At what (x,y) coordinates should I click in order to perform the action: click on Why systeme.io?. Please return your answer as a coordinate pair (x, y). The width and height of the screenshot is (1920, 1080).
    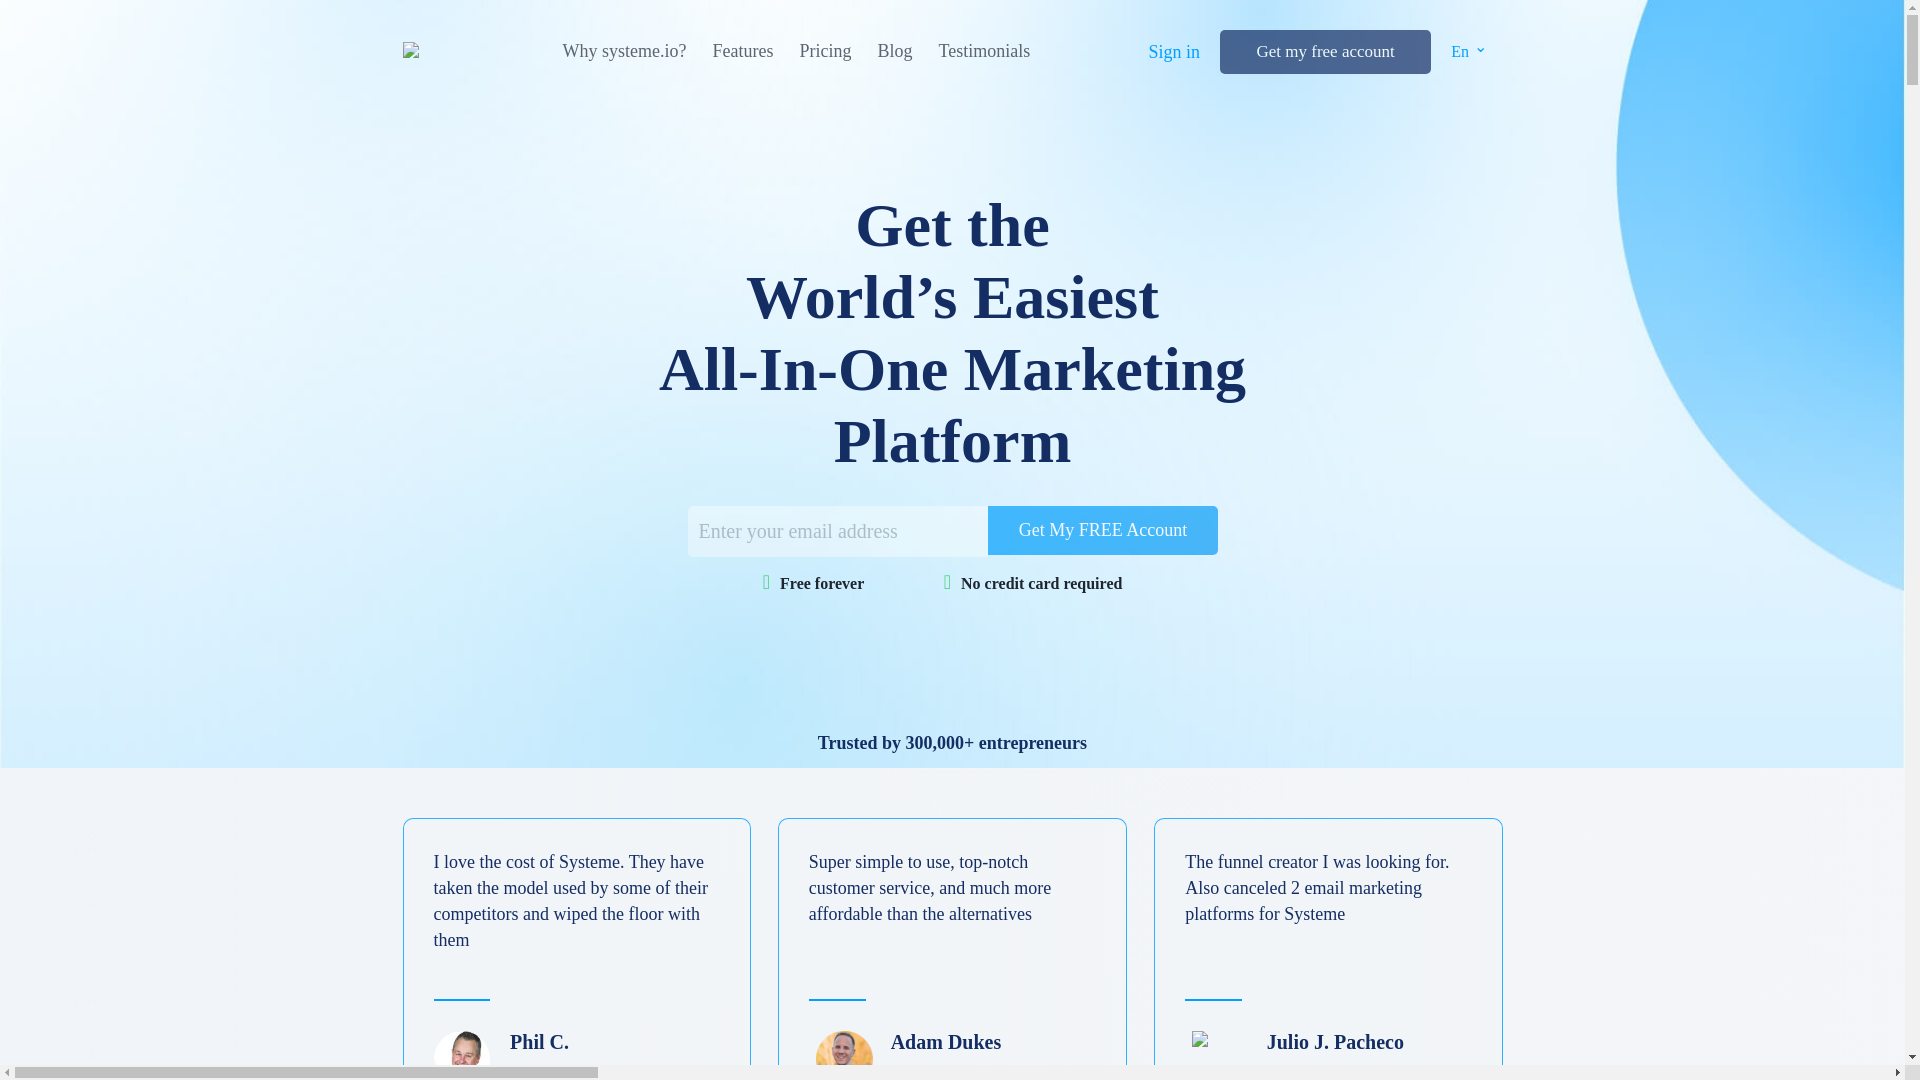
    Looking at the image, I should click on (1917, 70).